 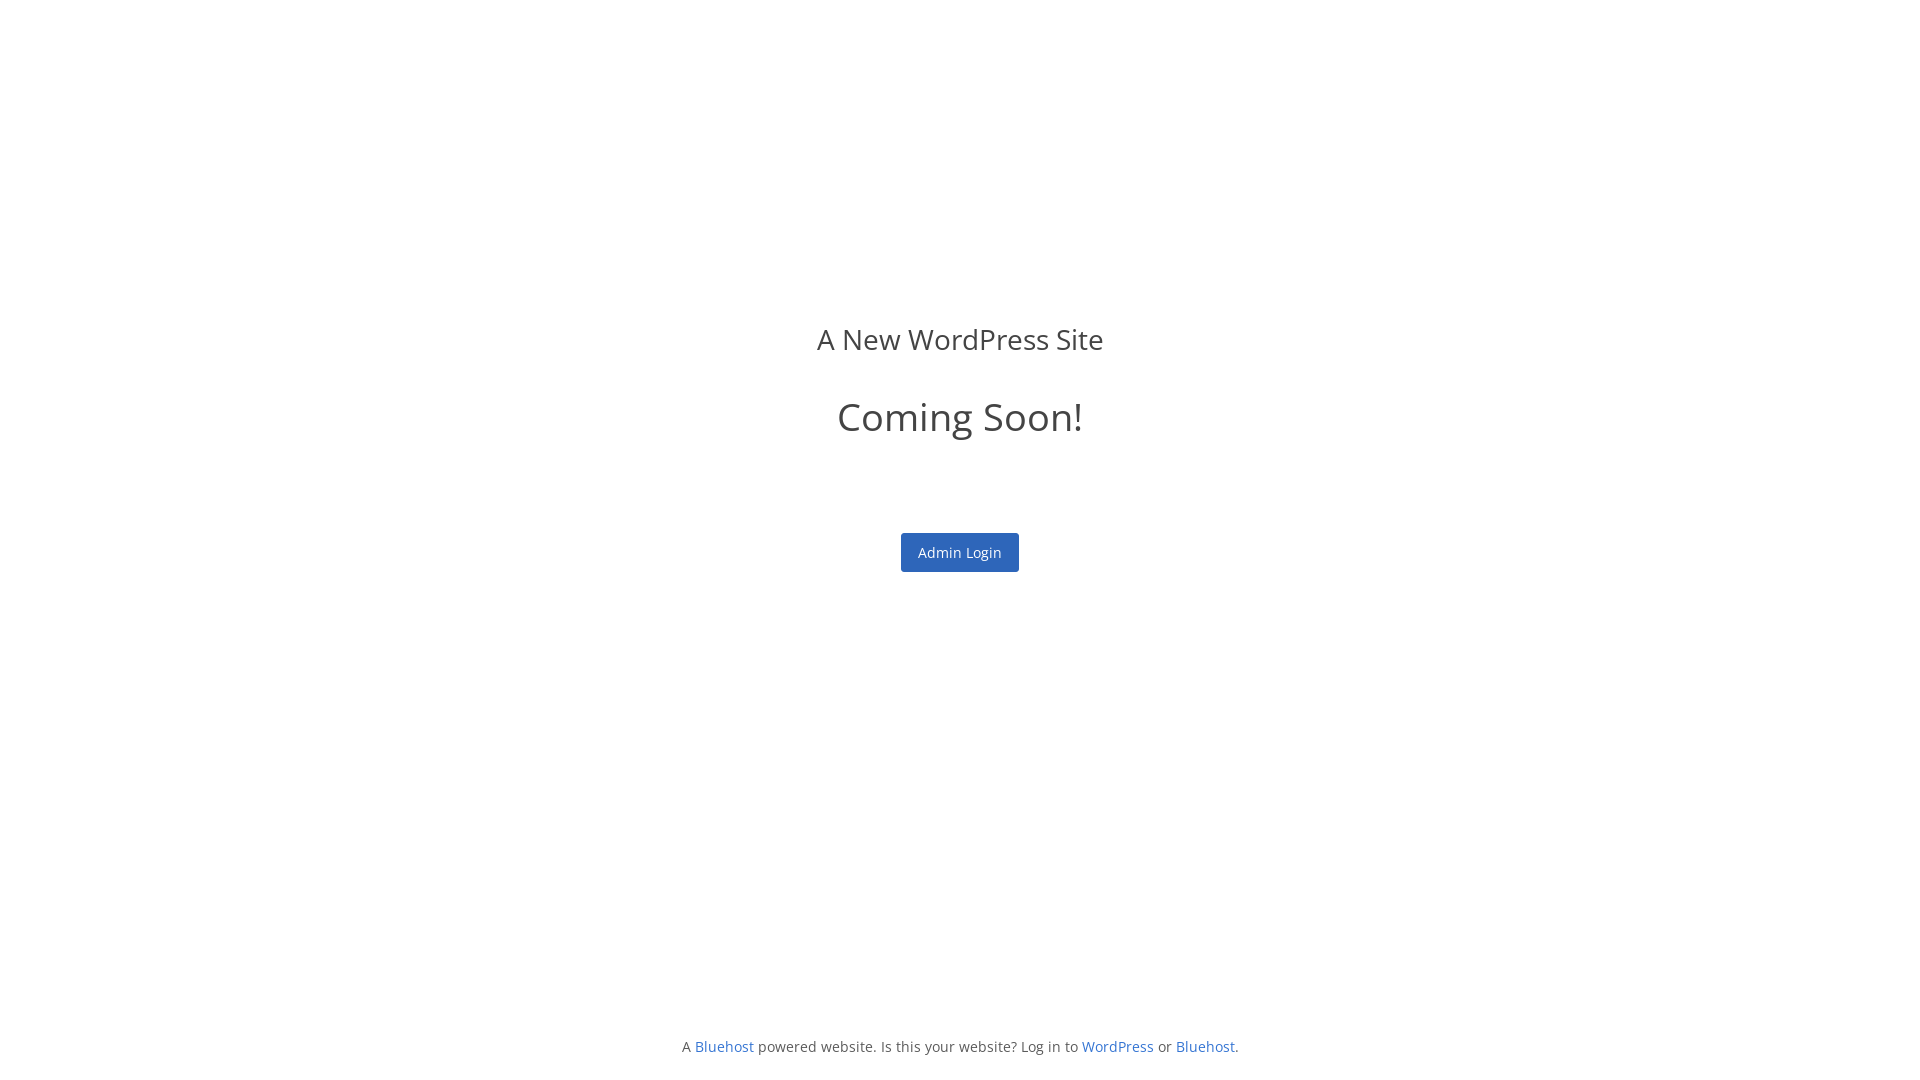 I want to click on Bluehost, so click(x=724, y=1046).